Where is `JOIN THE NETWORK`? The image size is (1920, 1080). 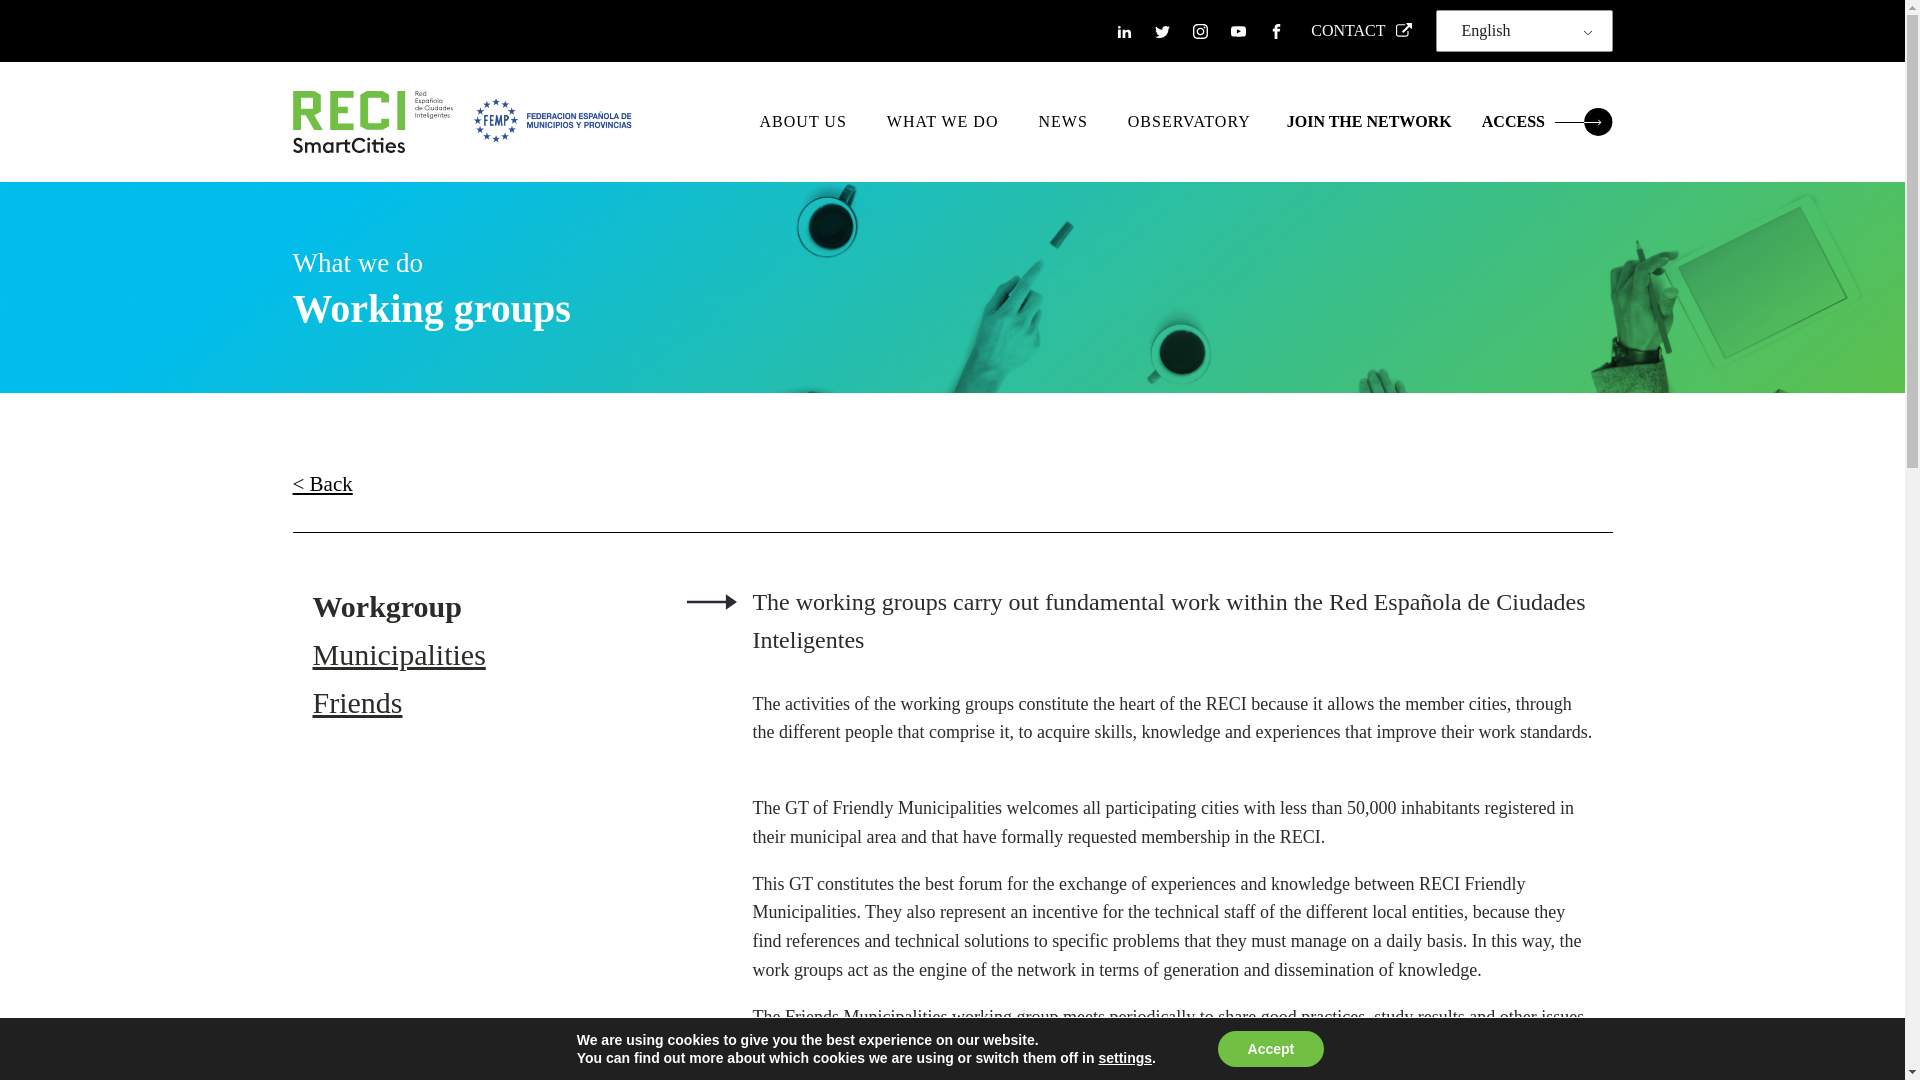 JOIN THE NETWORK is located at coordinates (1368, 122).